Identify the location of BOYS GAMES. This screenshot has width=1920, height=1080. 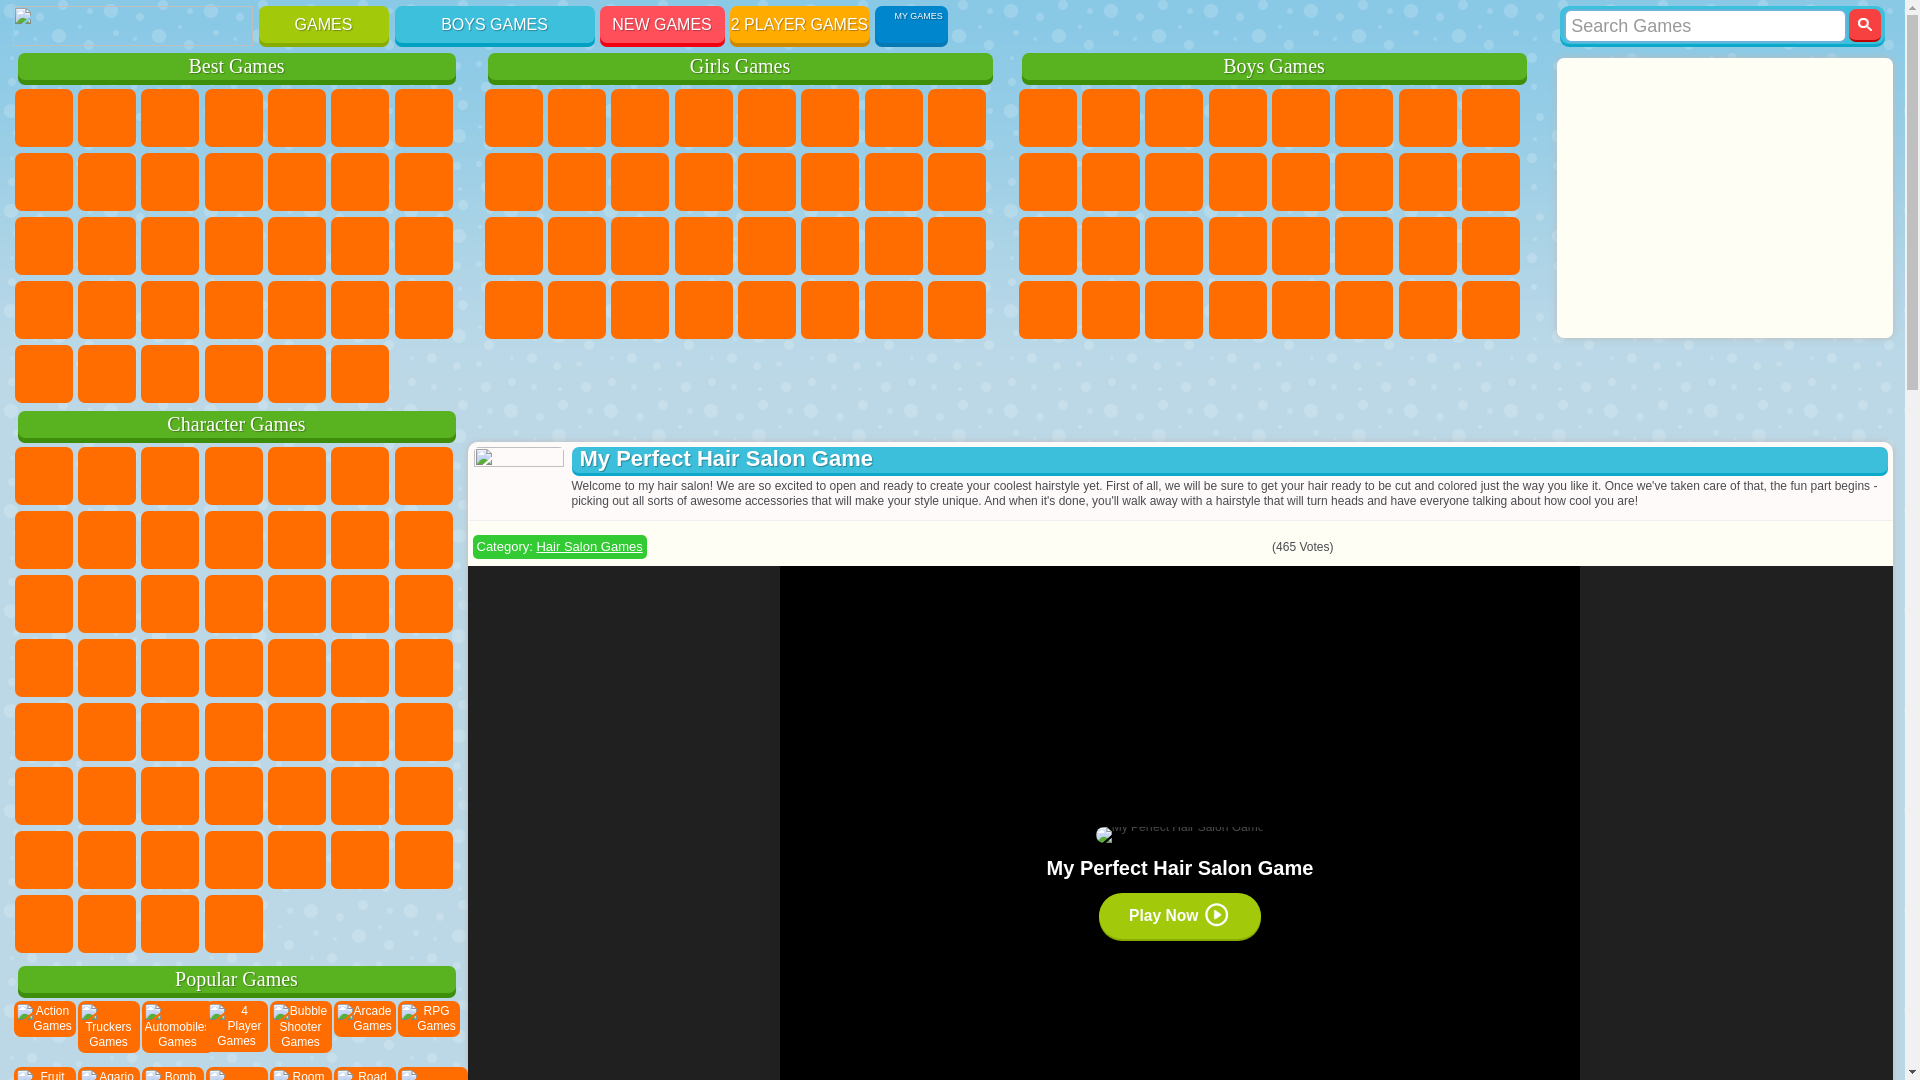
(493, 24).